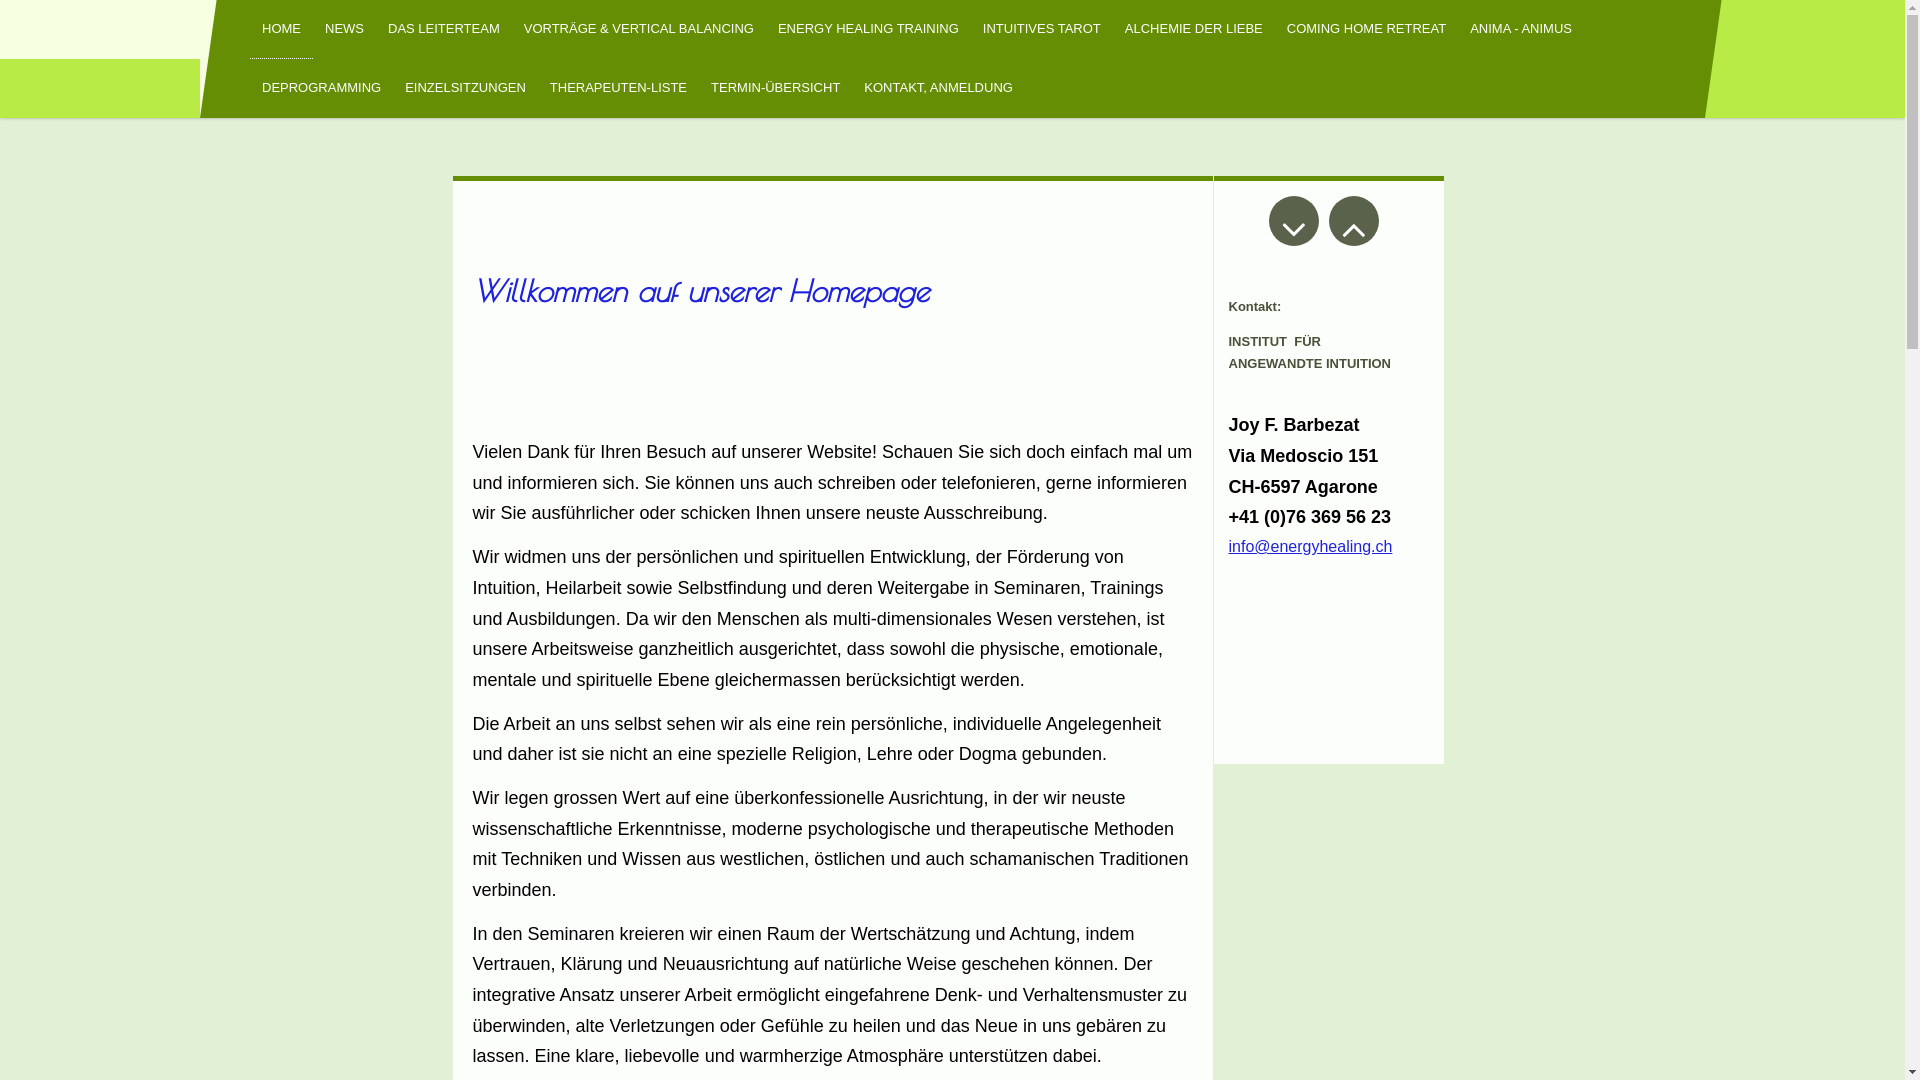  Describe the element at coordinates (344, 30) in the screenshot. I see `NEWS` at that location.